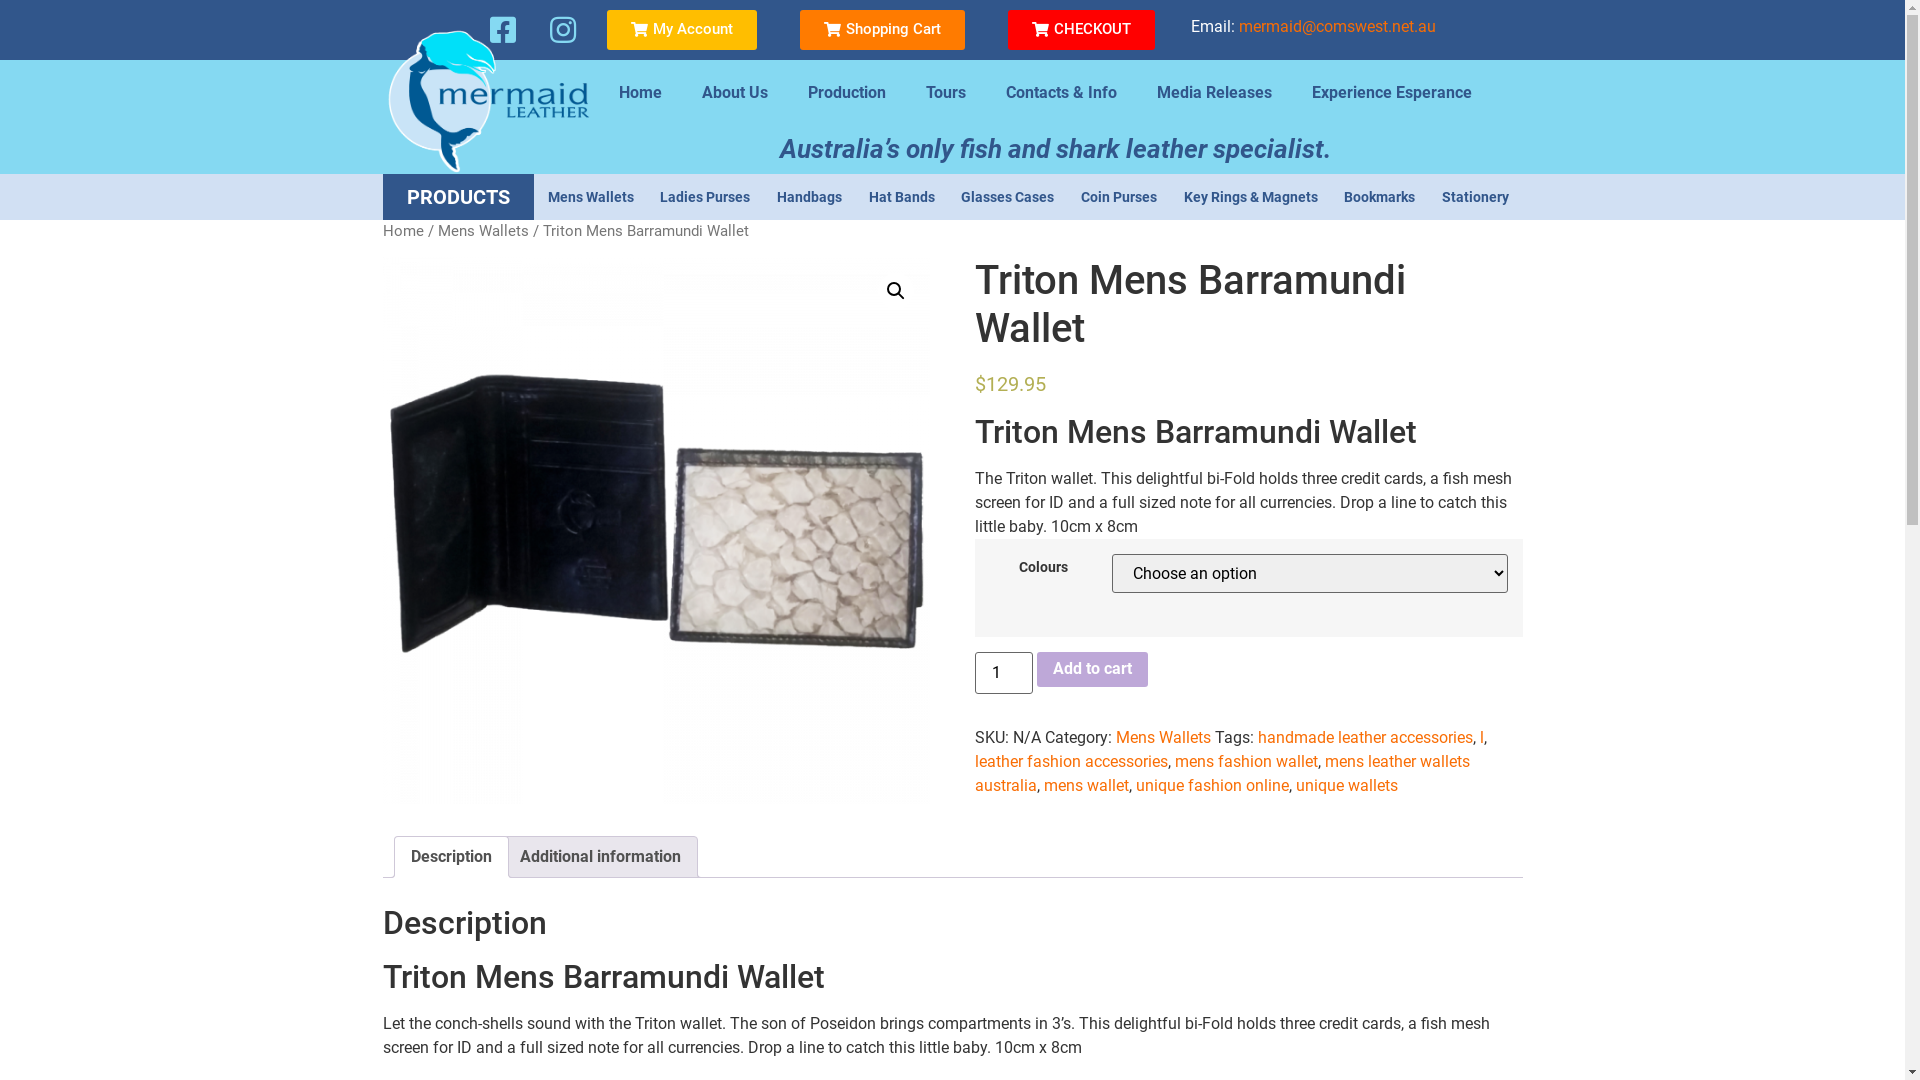 This screenshot has height=1080, width=1920. Describe the element at coordinates (1222, 774) in the screenshot. I see `mens leather wallets australia` at that location.